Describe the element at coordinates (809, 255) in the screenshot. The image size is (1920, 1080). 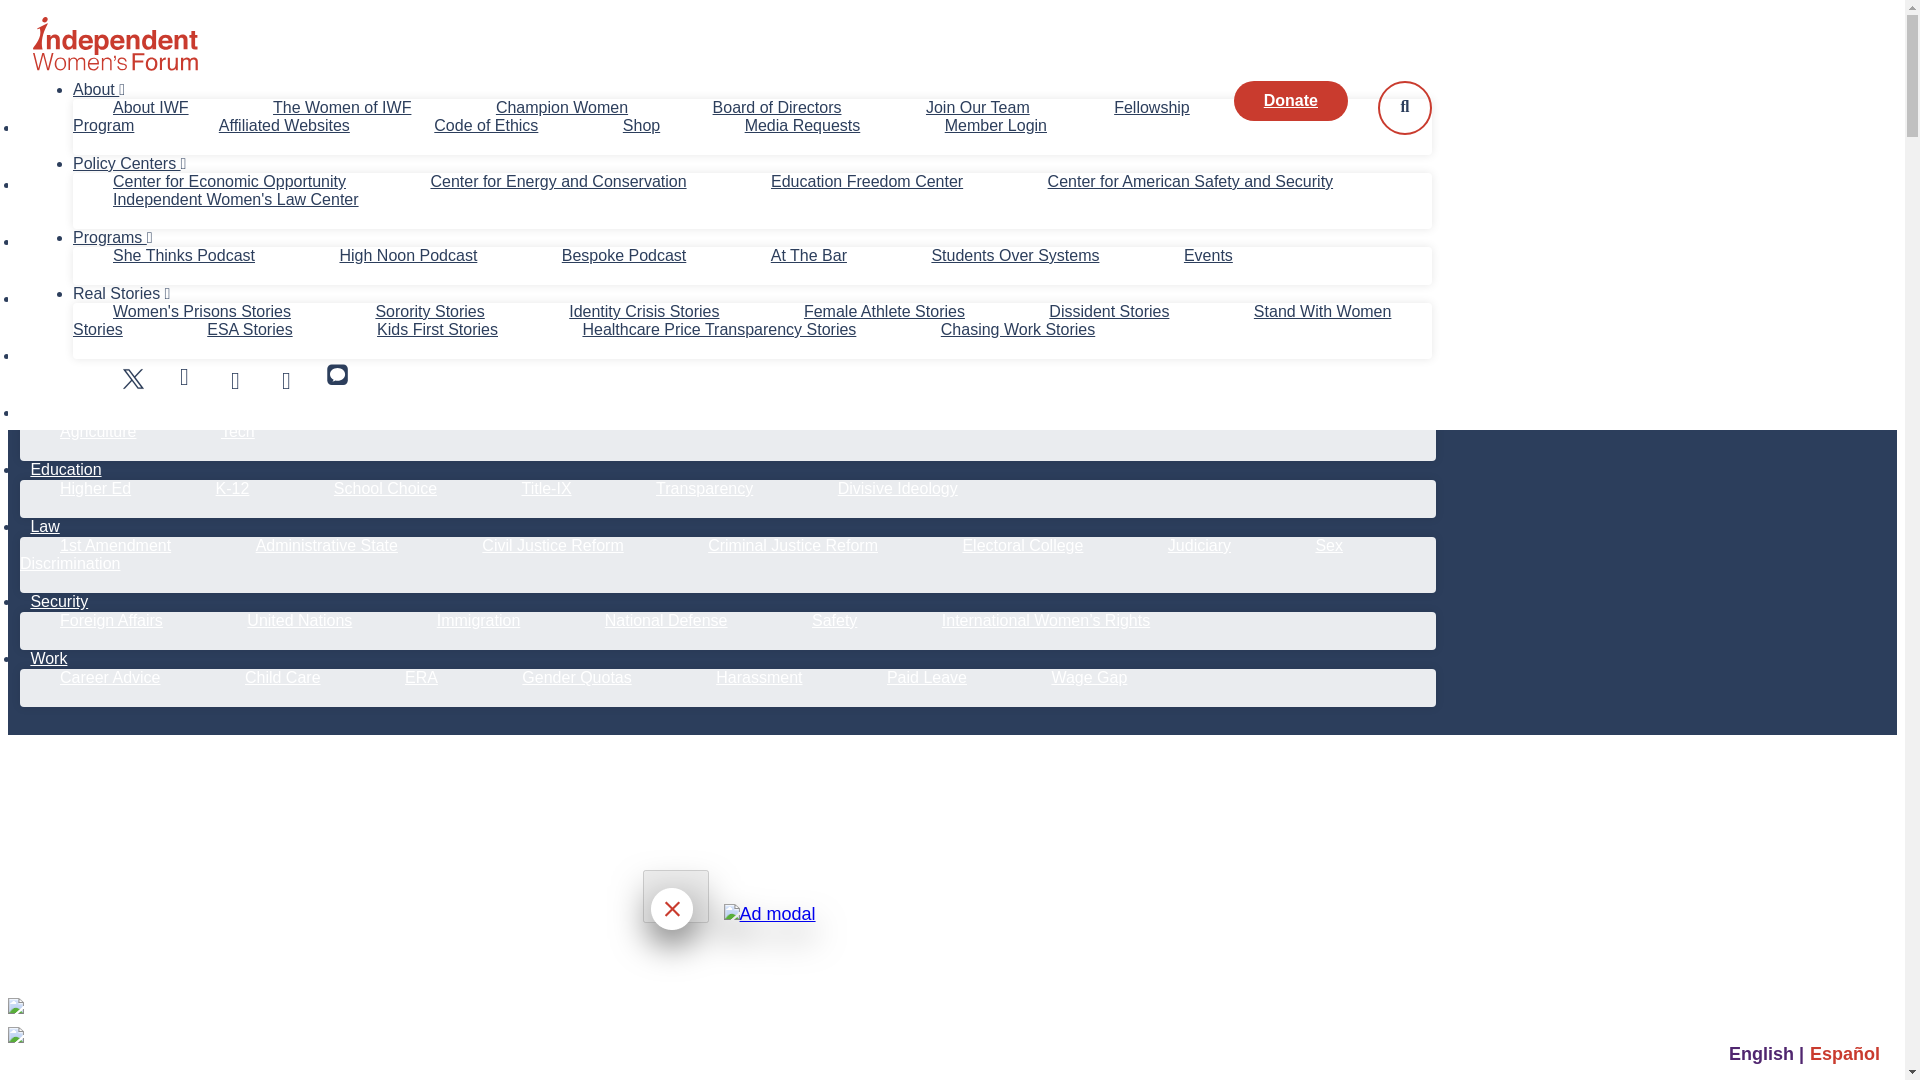
I see `At The Bar` at that location.